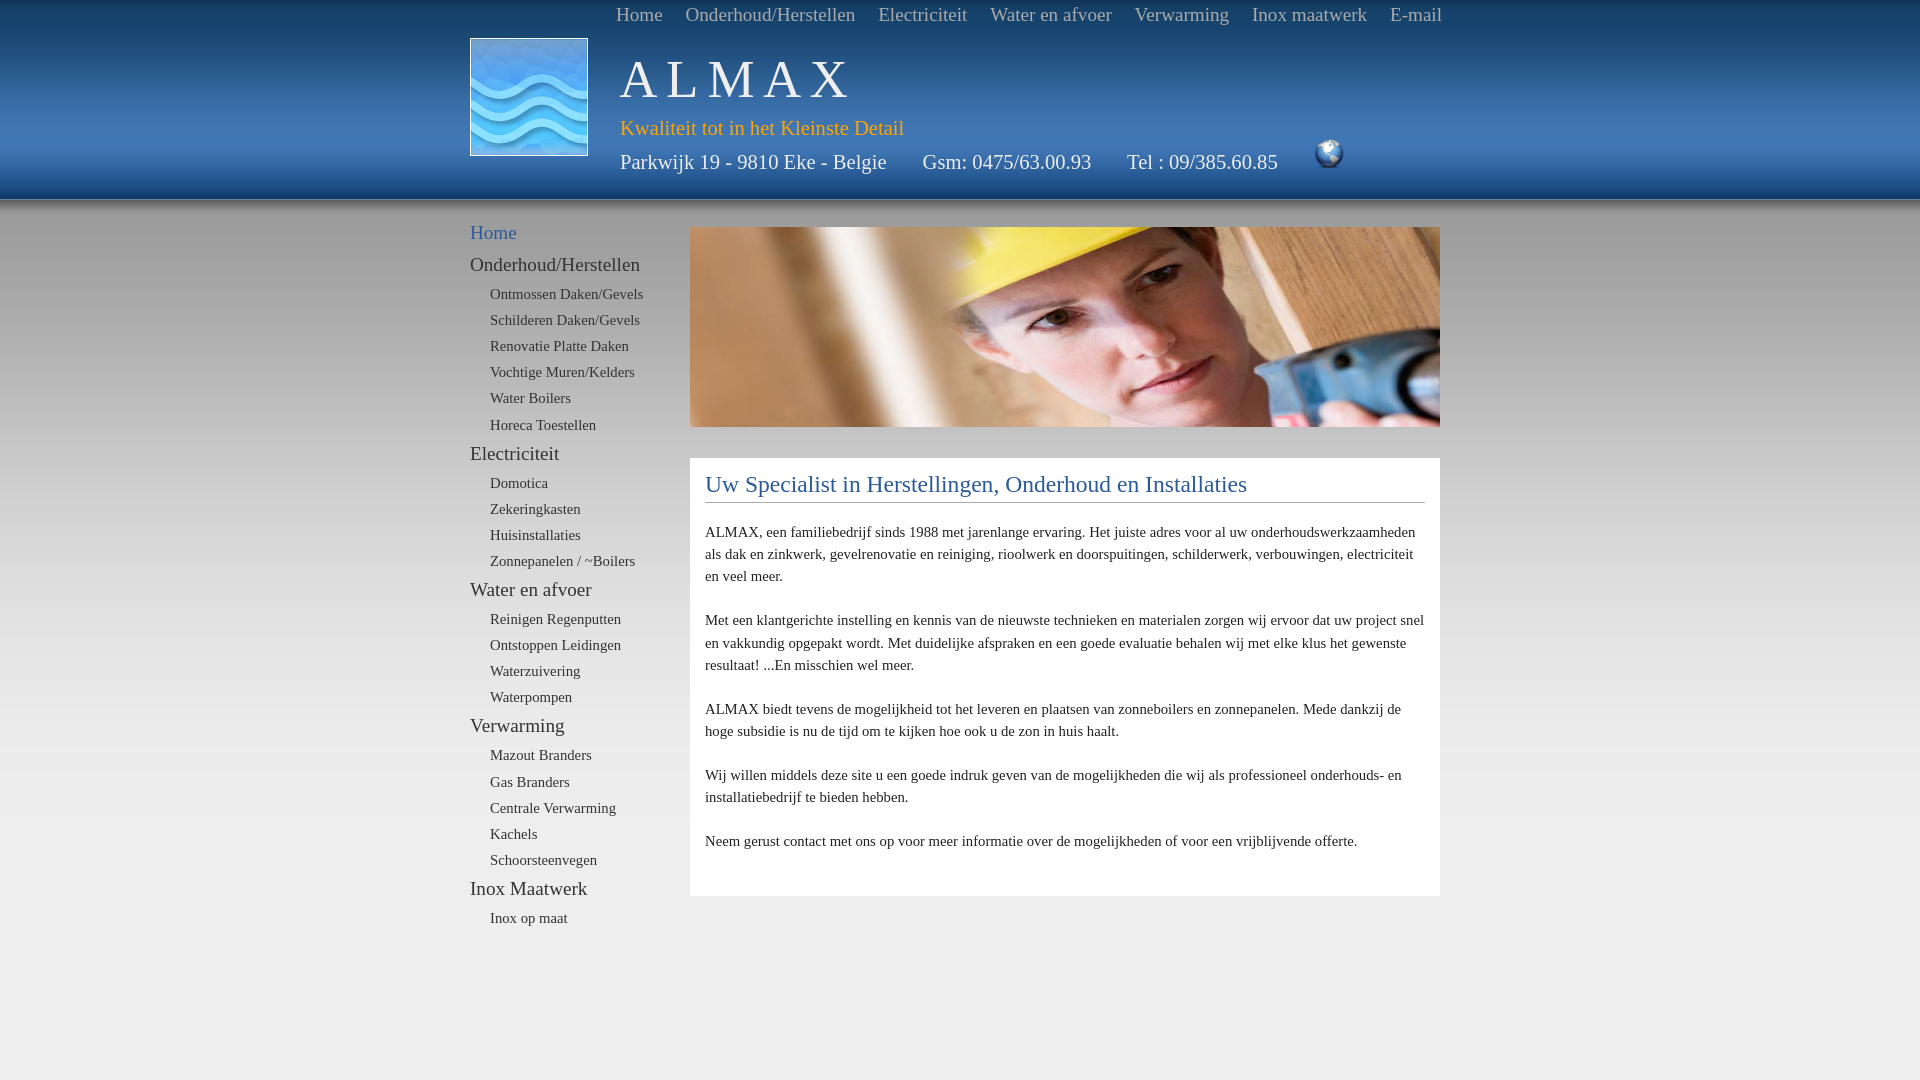 Image resolution: width=1920 pixels, height=1080 pixels. Describe the element at coordinates (580, 425) in the screenshot. I see `Horeca Toestellen` at that location.